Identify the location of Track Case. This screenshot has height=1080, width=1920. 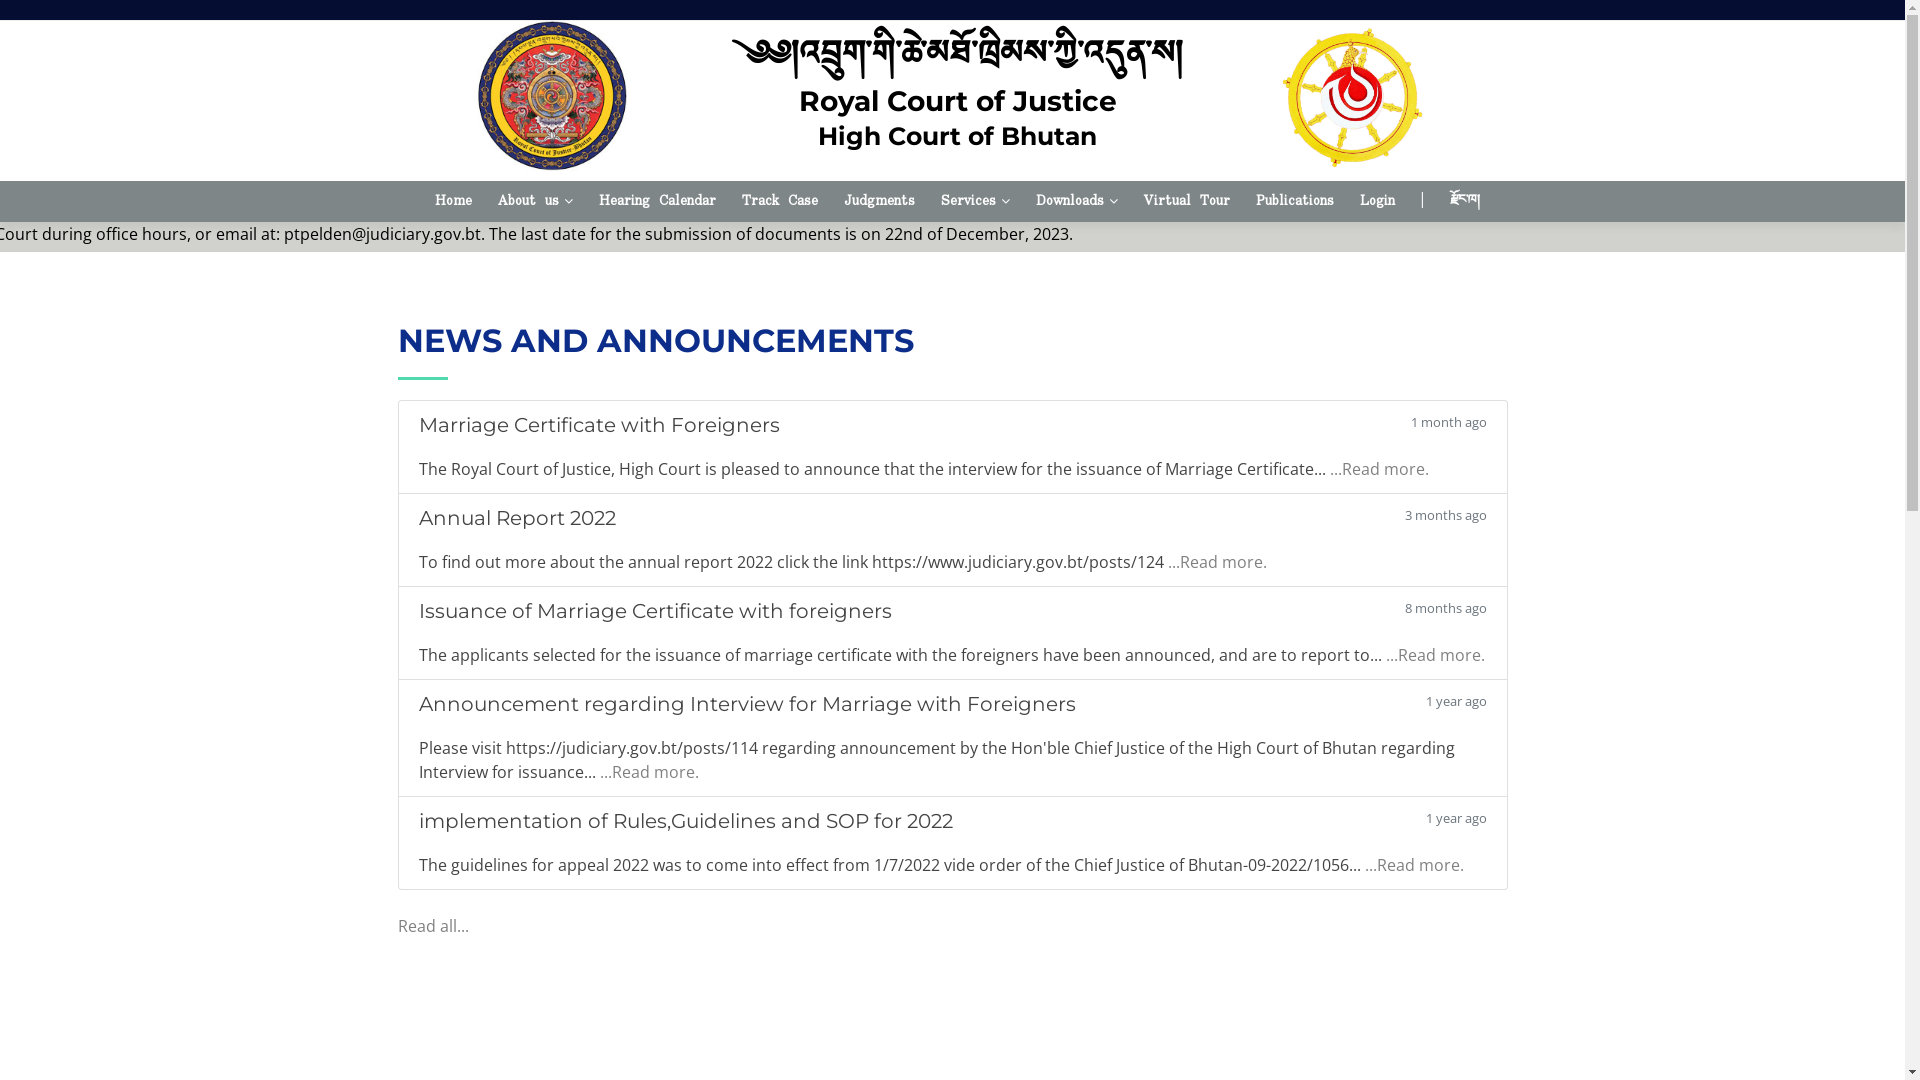
(780, 202).